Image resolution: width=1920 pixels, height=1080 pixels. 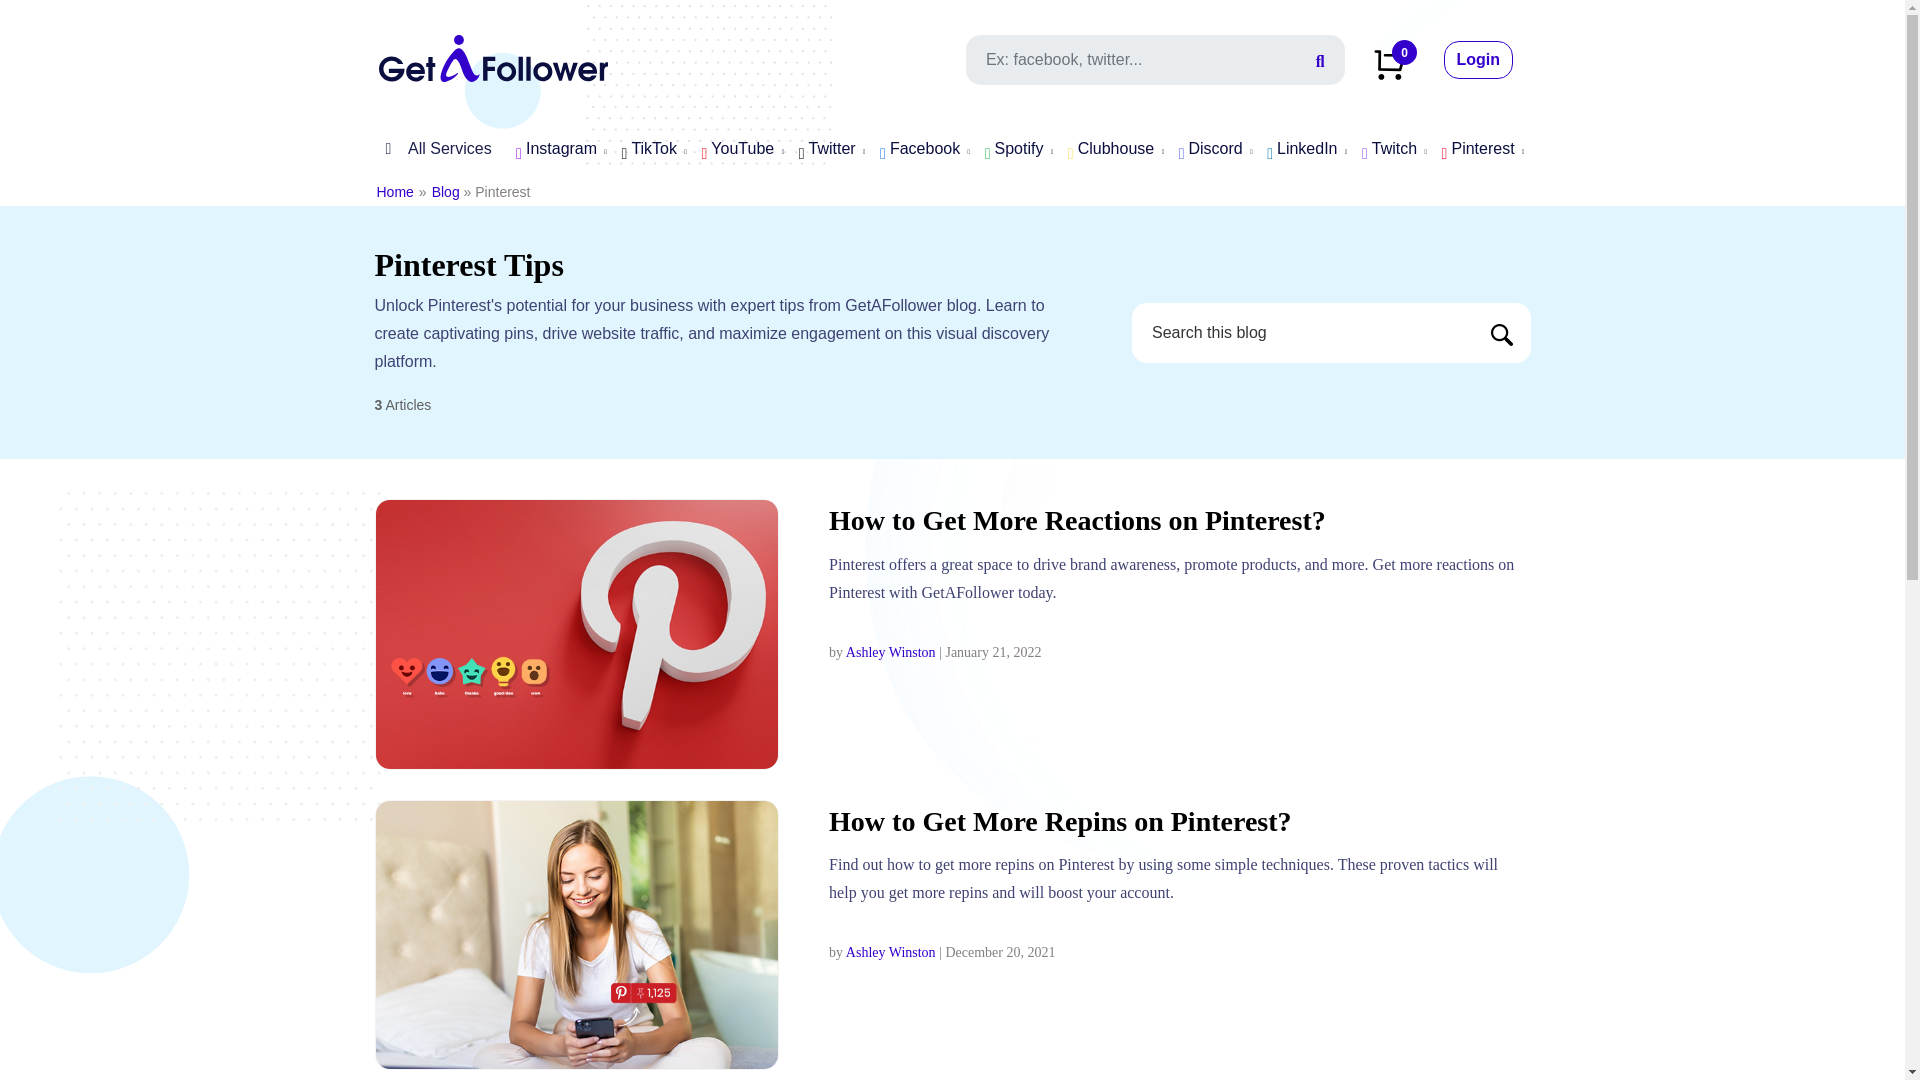 What do you see at coordinates (432, 148) in the screenshot?
I see `All Services` at bounding box center [432, 148].